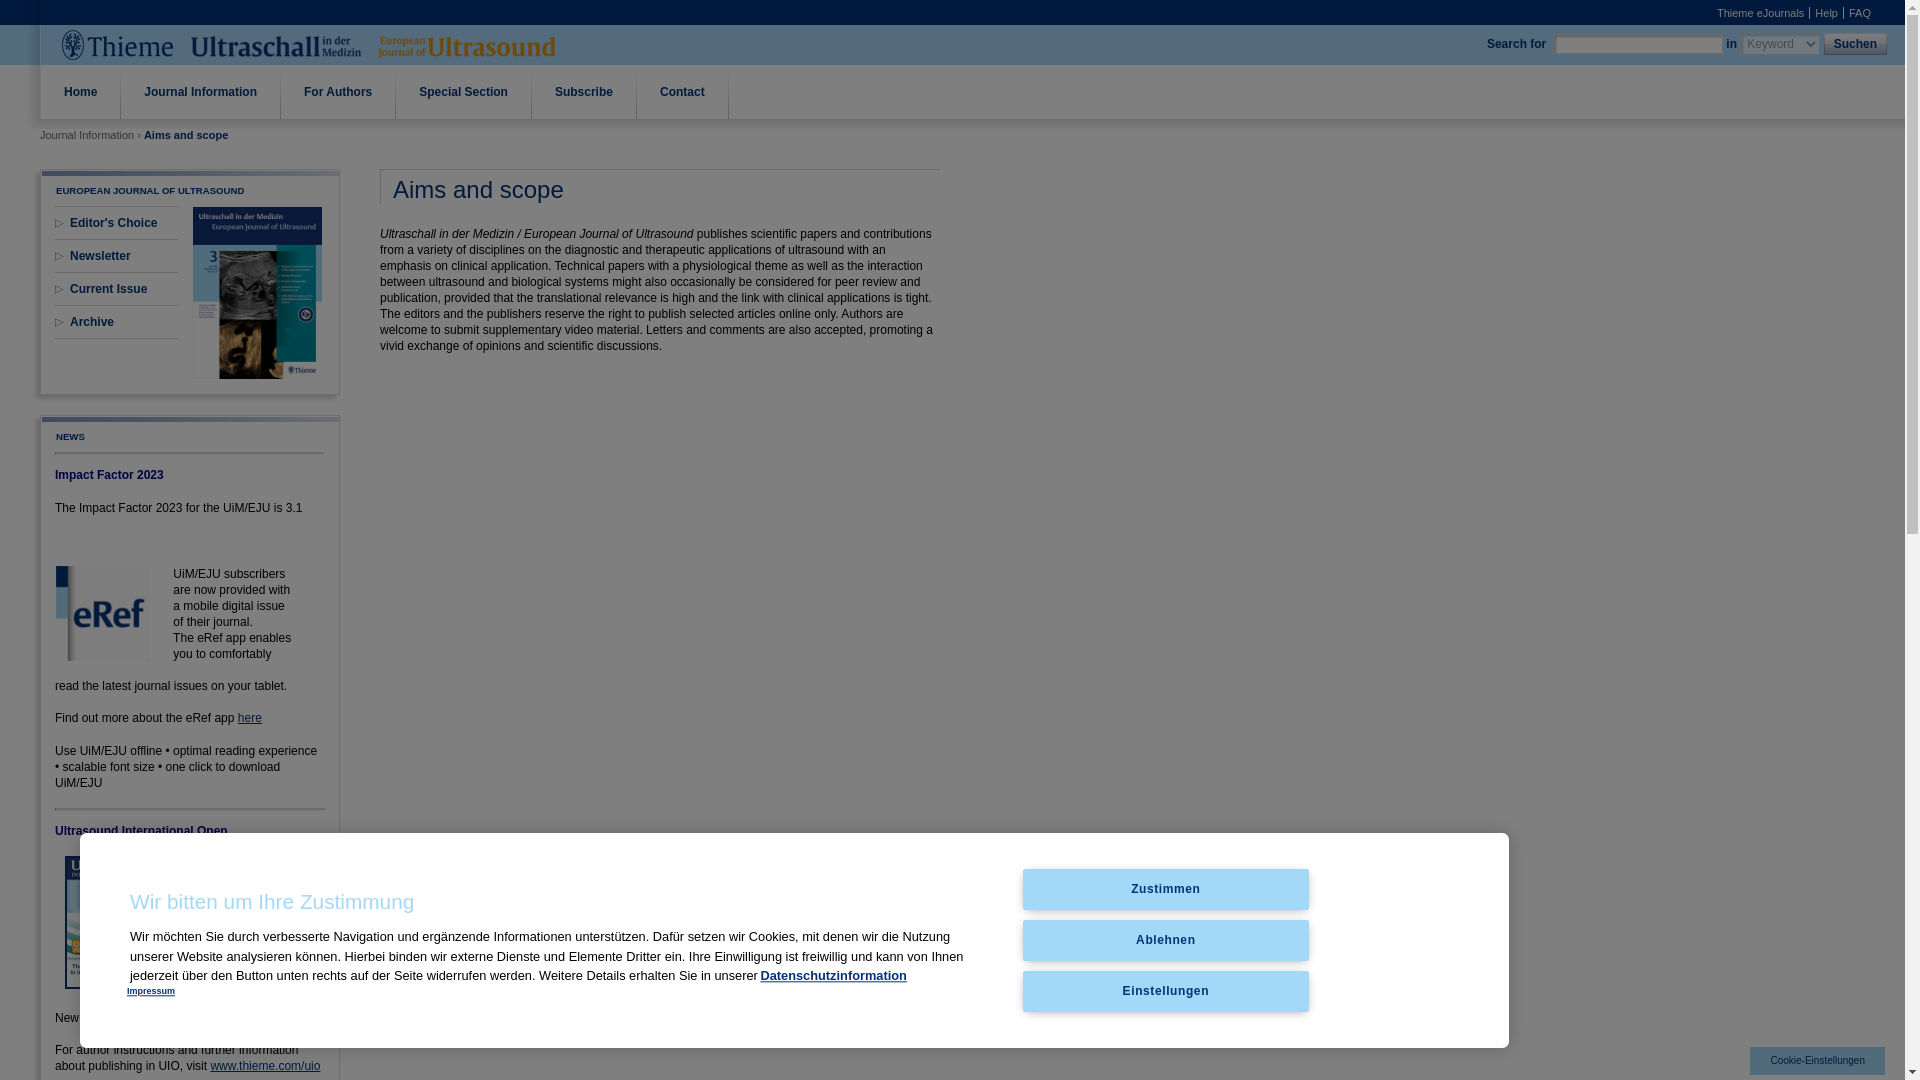 This screenshot has height=1080, width=1920. I want to click on FAQ, so click(1859, 12).